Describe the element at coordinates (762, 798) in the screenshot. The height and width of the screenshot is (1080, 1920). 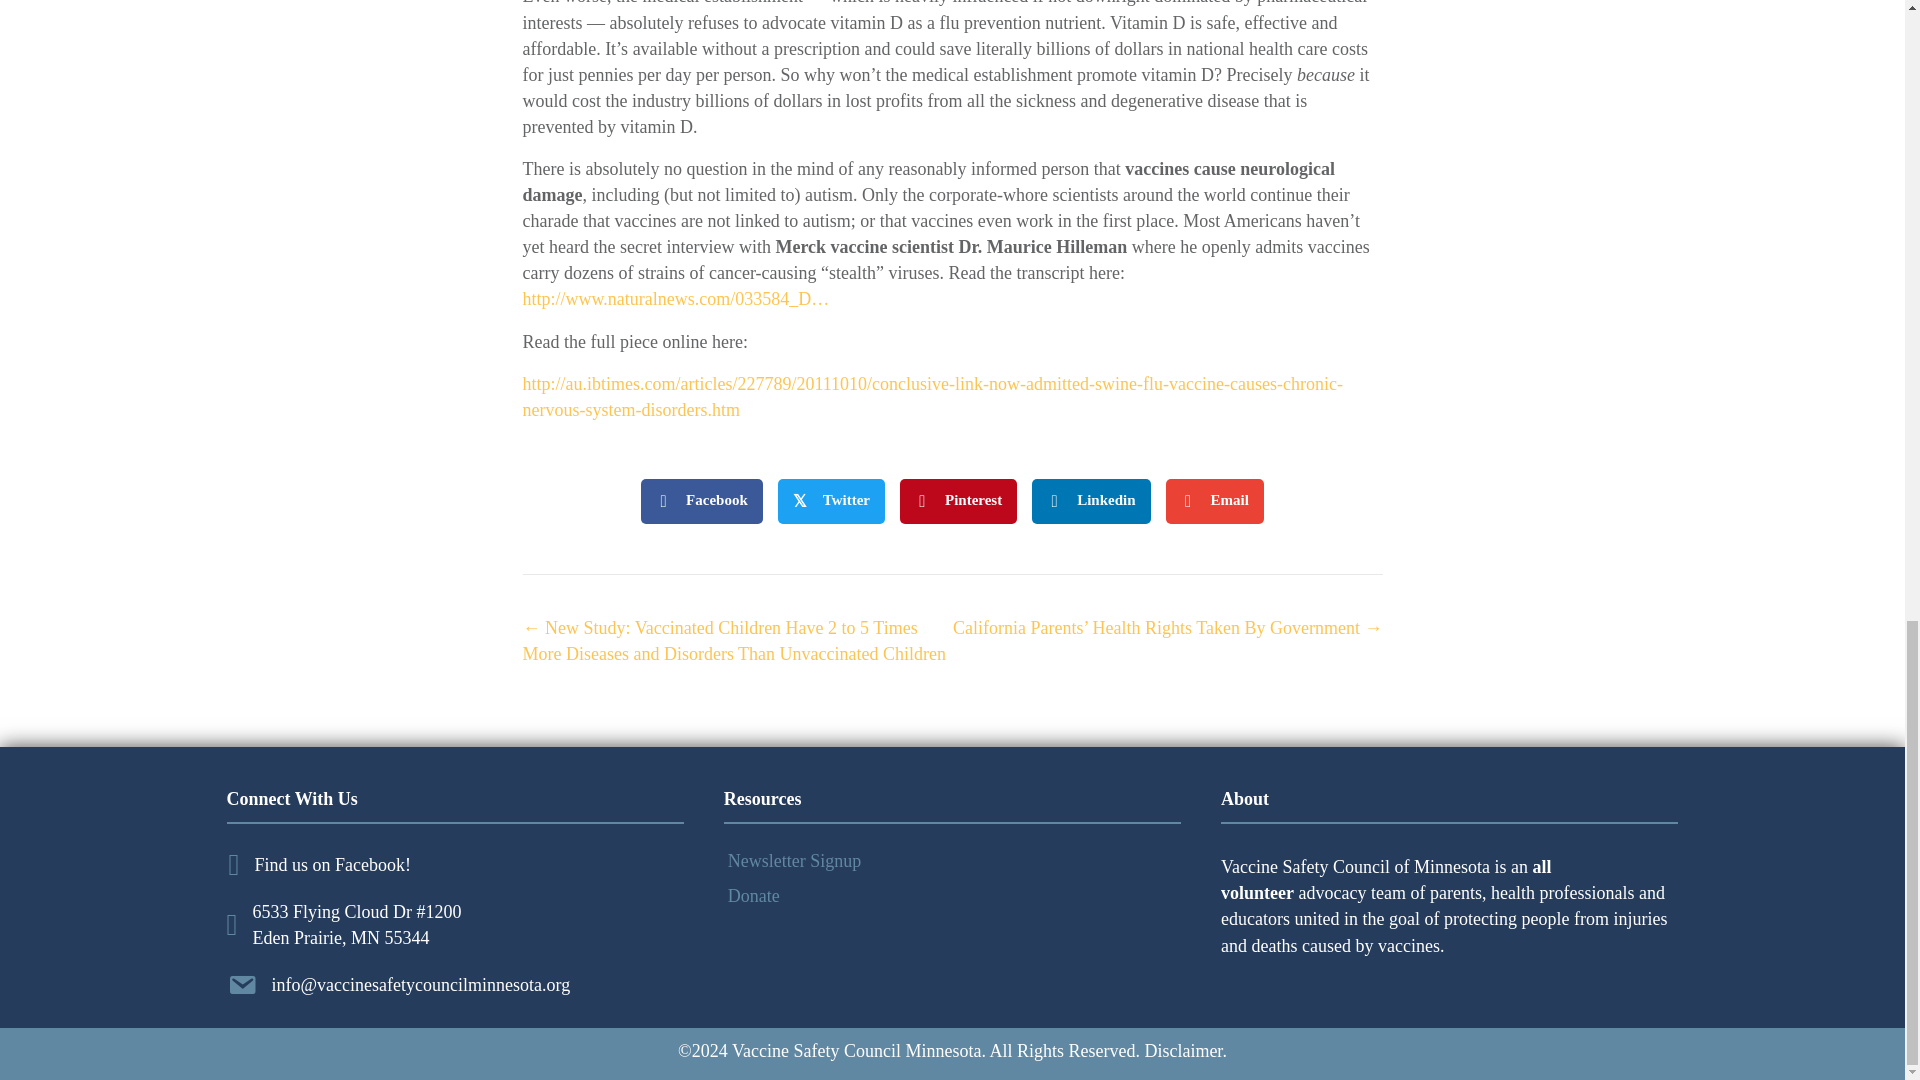
I see `Resources` at that location.